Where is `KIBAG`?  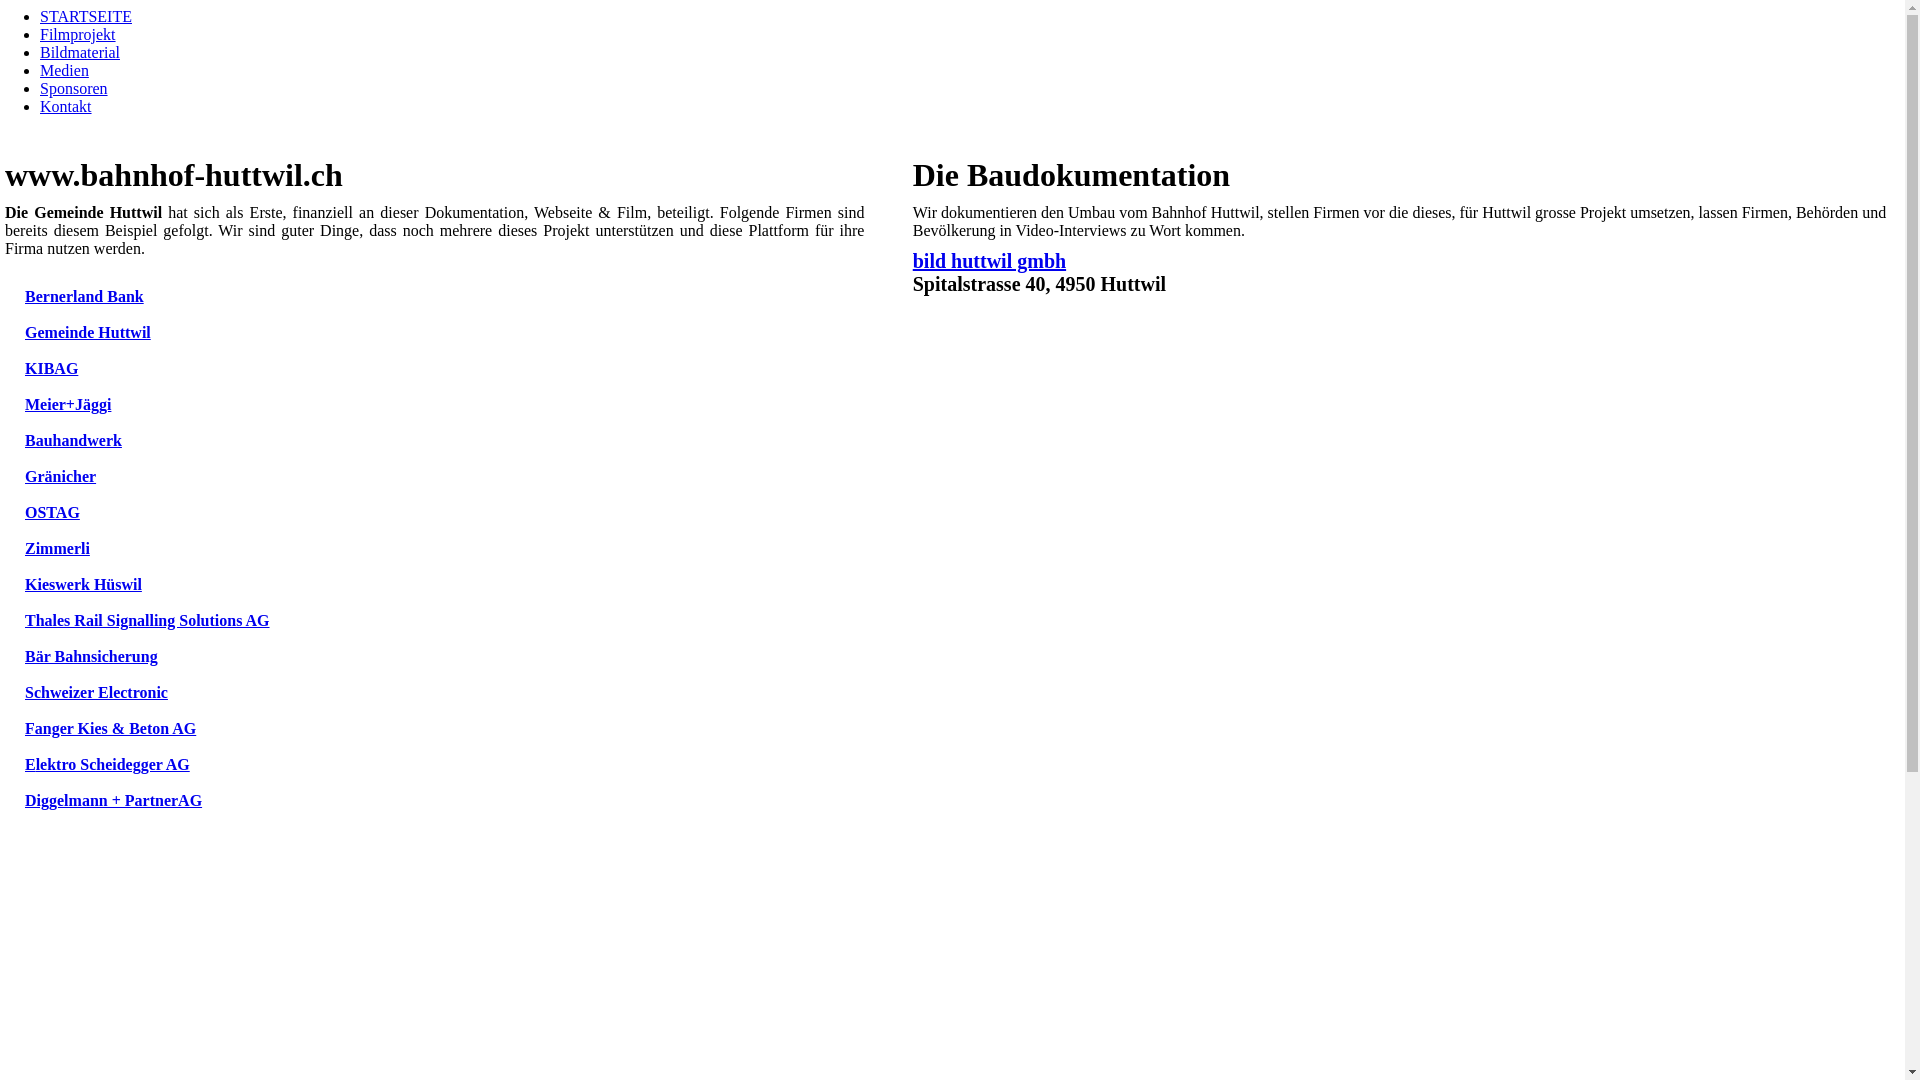
KIBAG is located at coordinates (52, 368).